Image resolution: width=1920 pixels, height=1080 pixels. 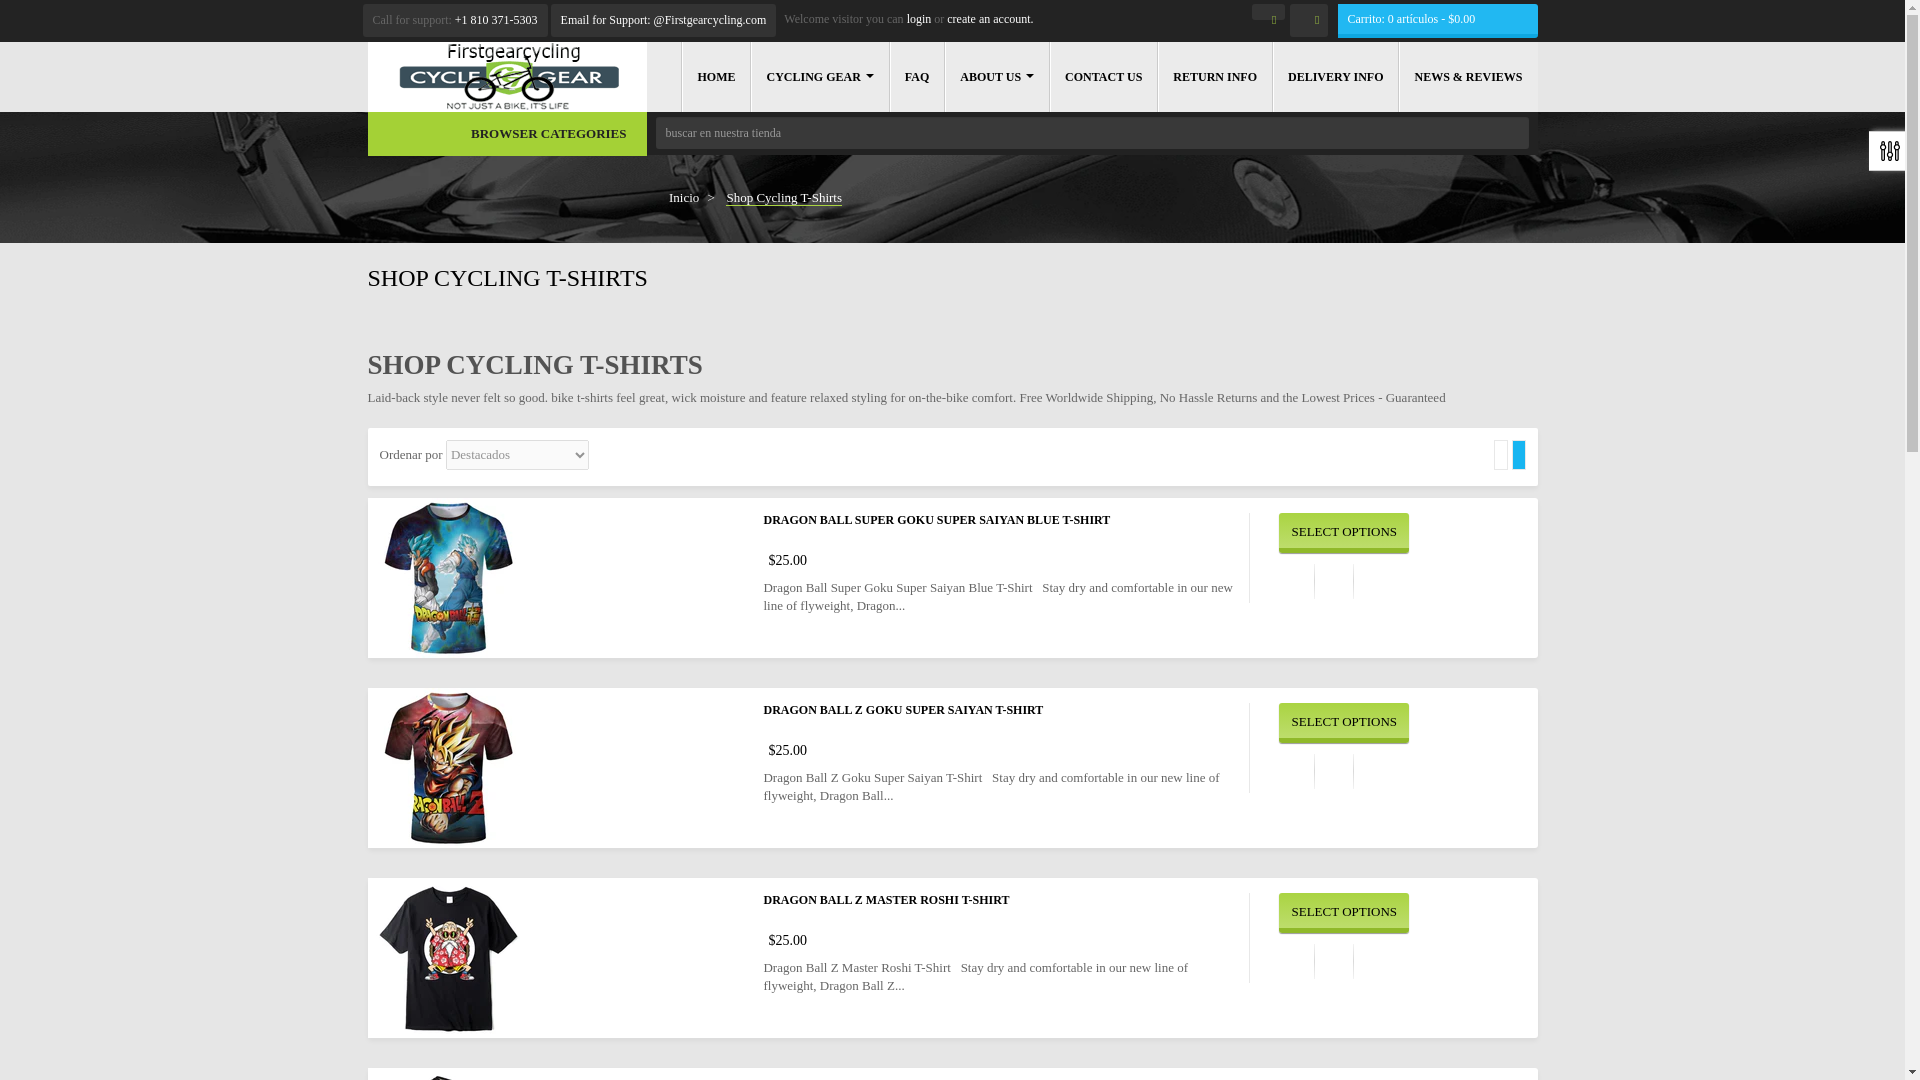 What do you see at coordinates (916, 77) in the screenshot?
I see `FAQ` at bounding box center [916, 77].